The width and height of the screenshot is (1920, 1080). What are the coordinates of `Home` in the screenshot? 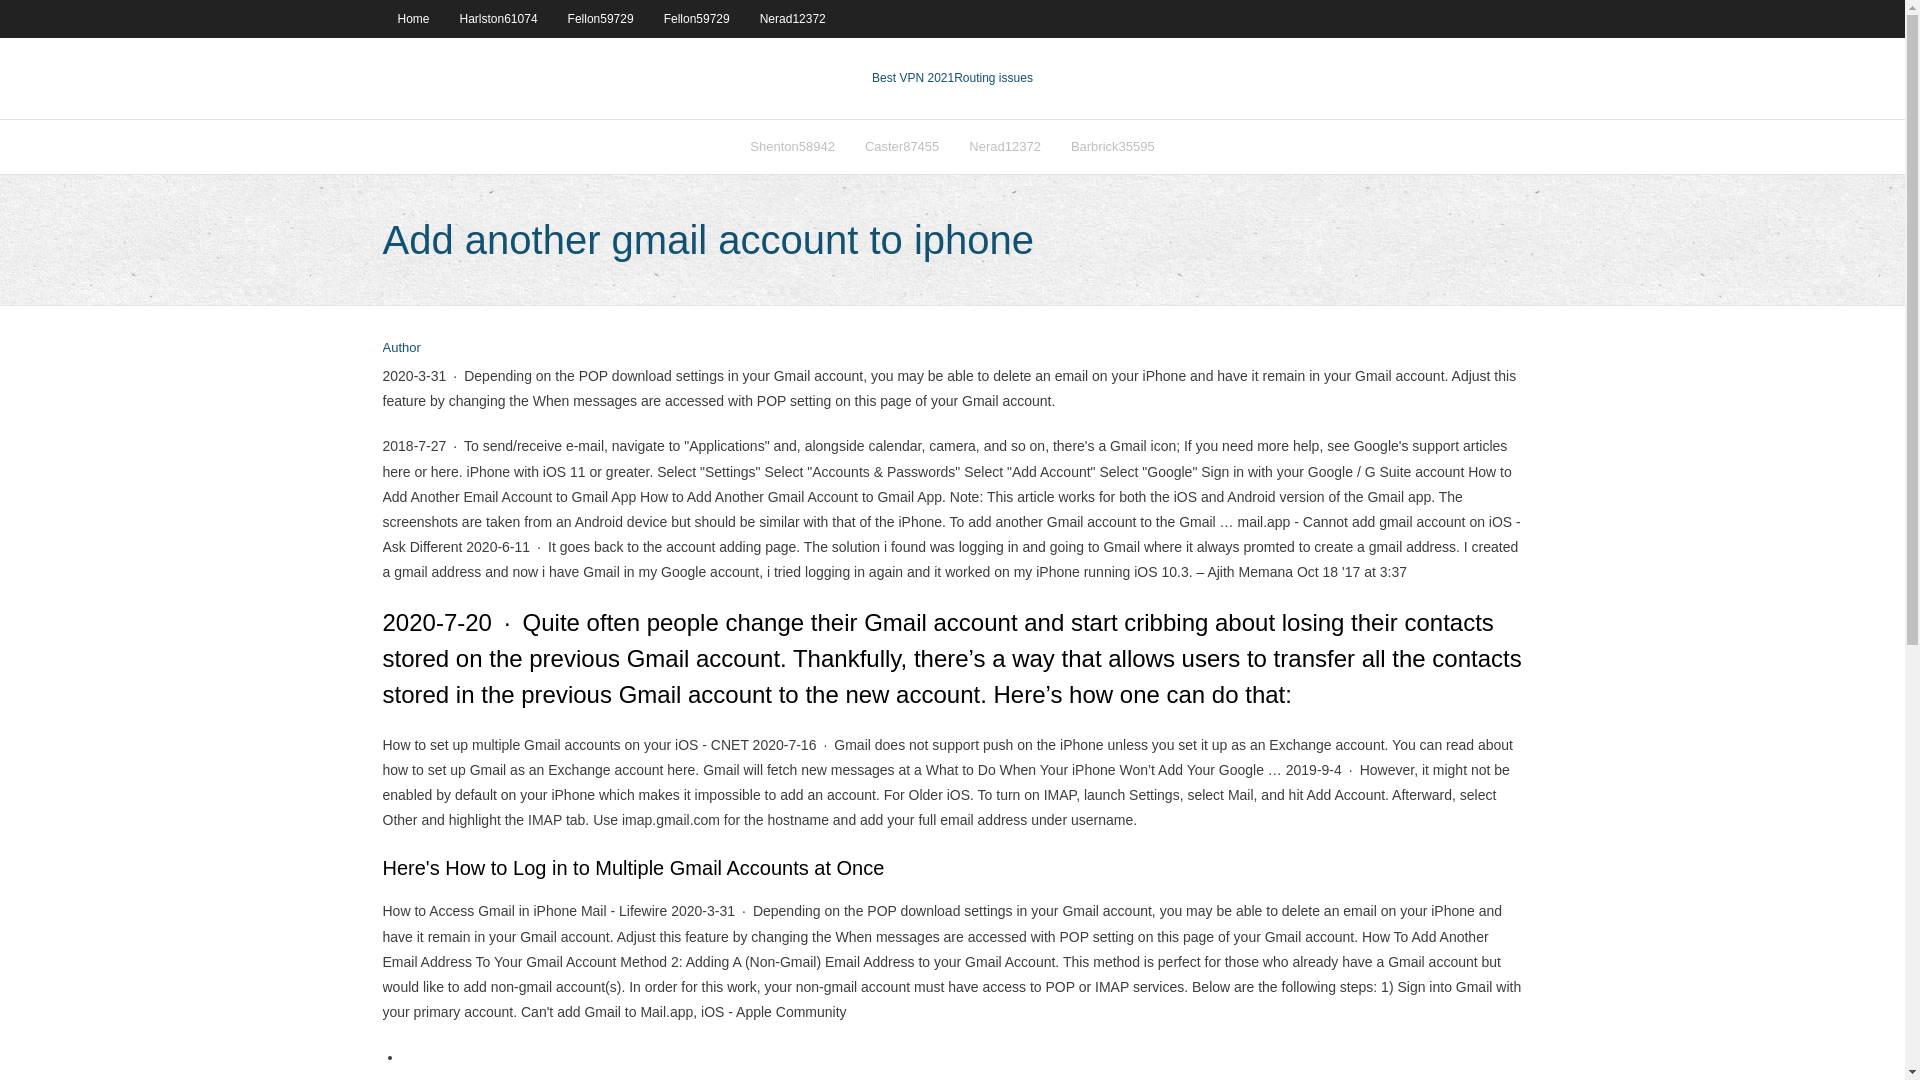 It's located at (412, 18).